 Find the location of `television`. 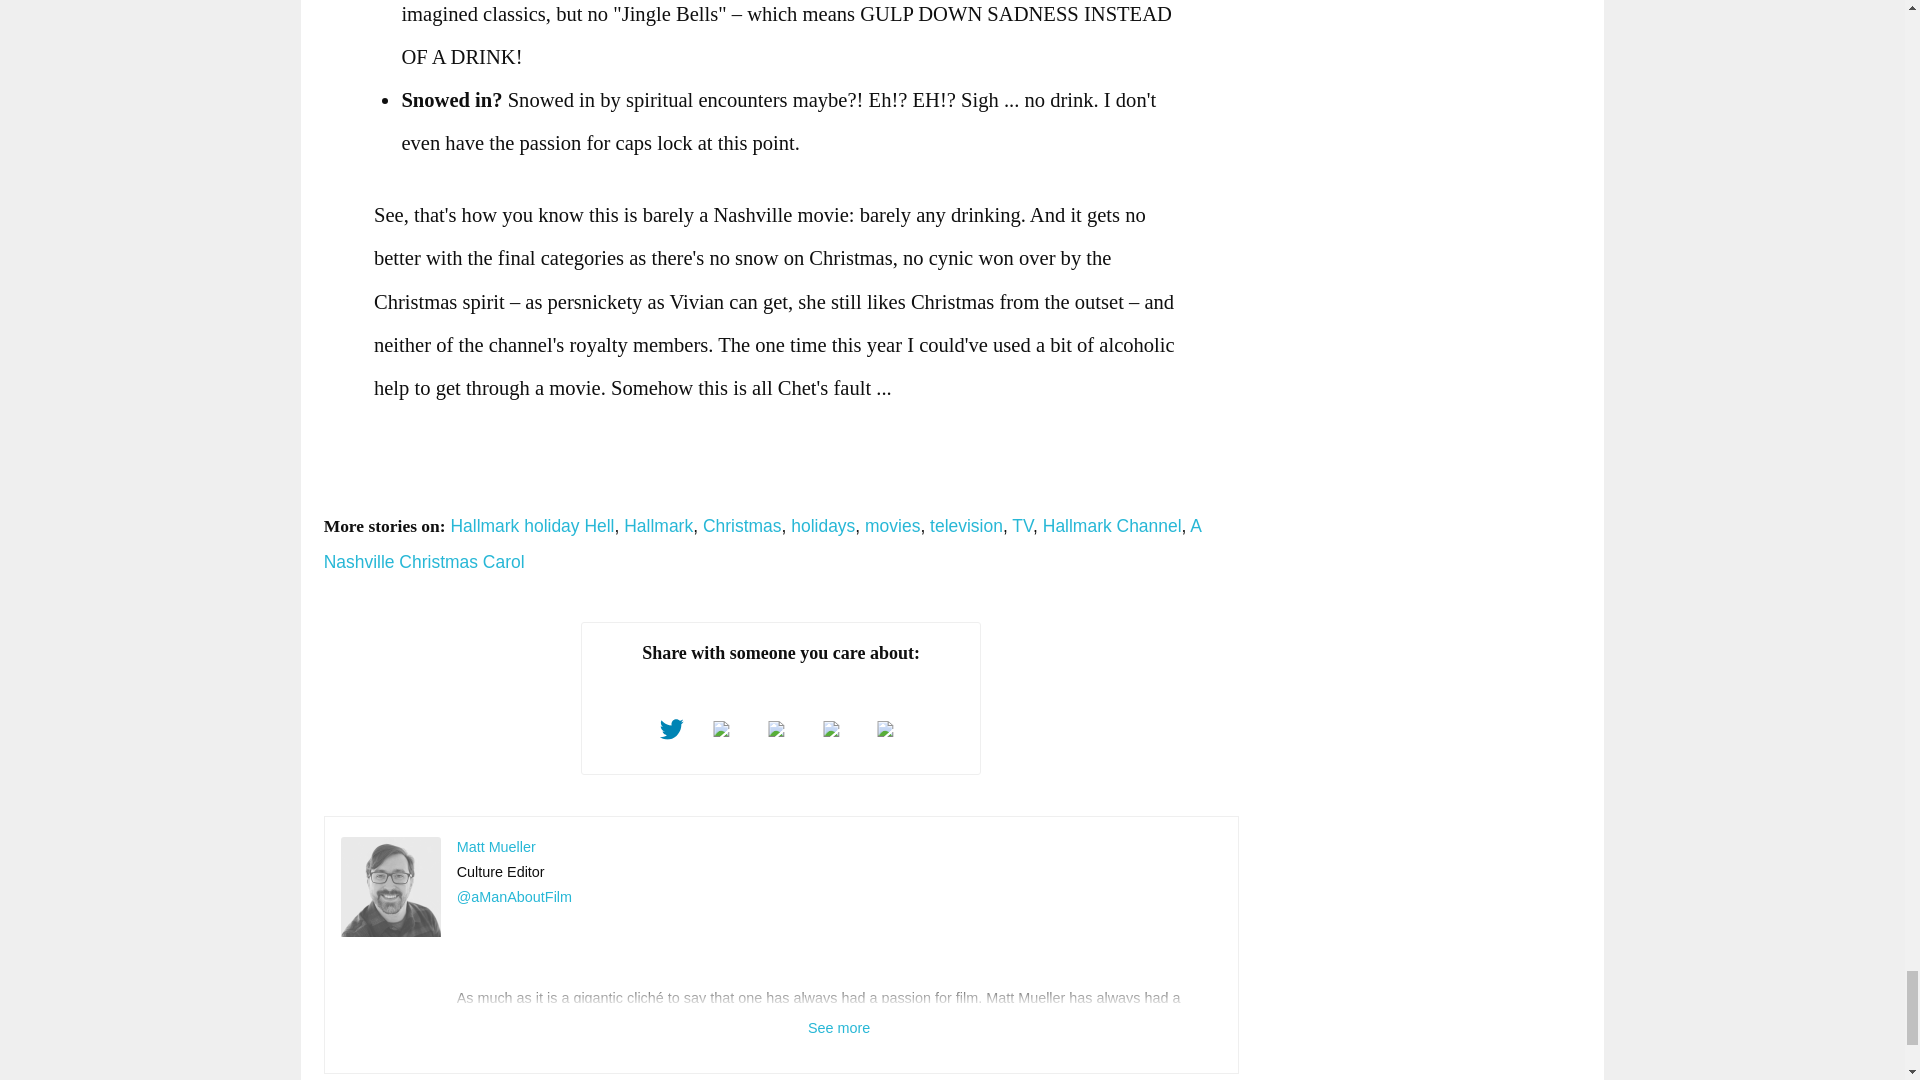

television is located at coordinates (966, 526).